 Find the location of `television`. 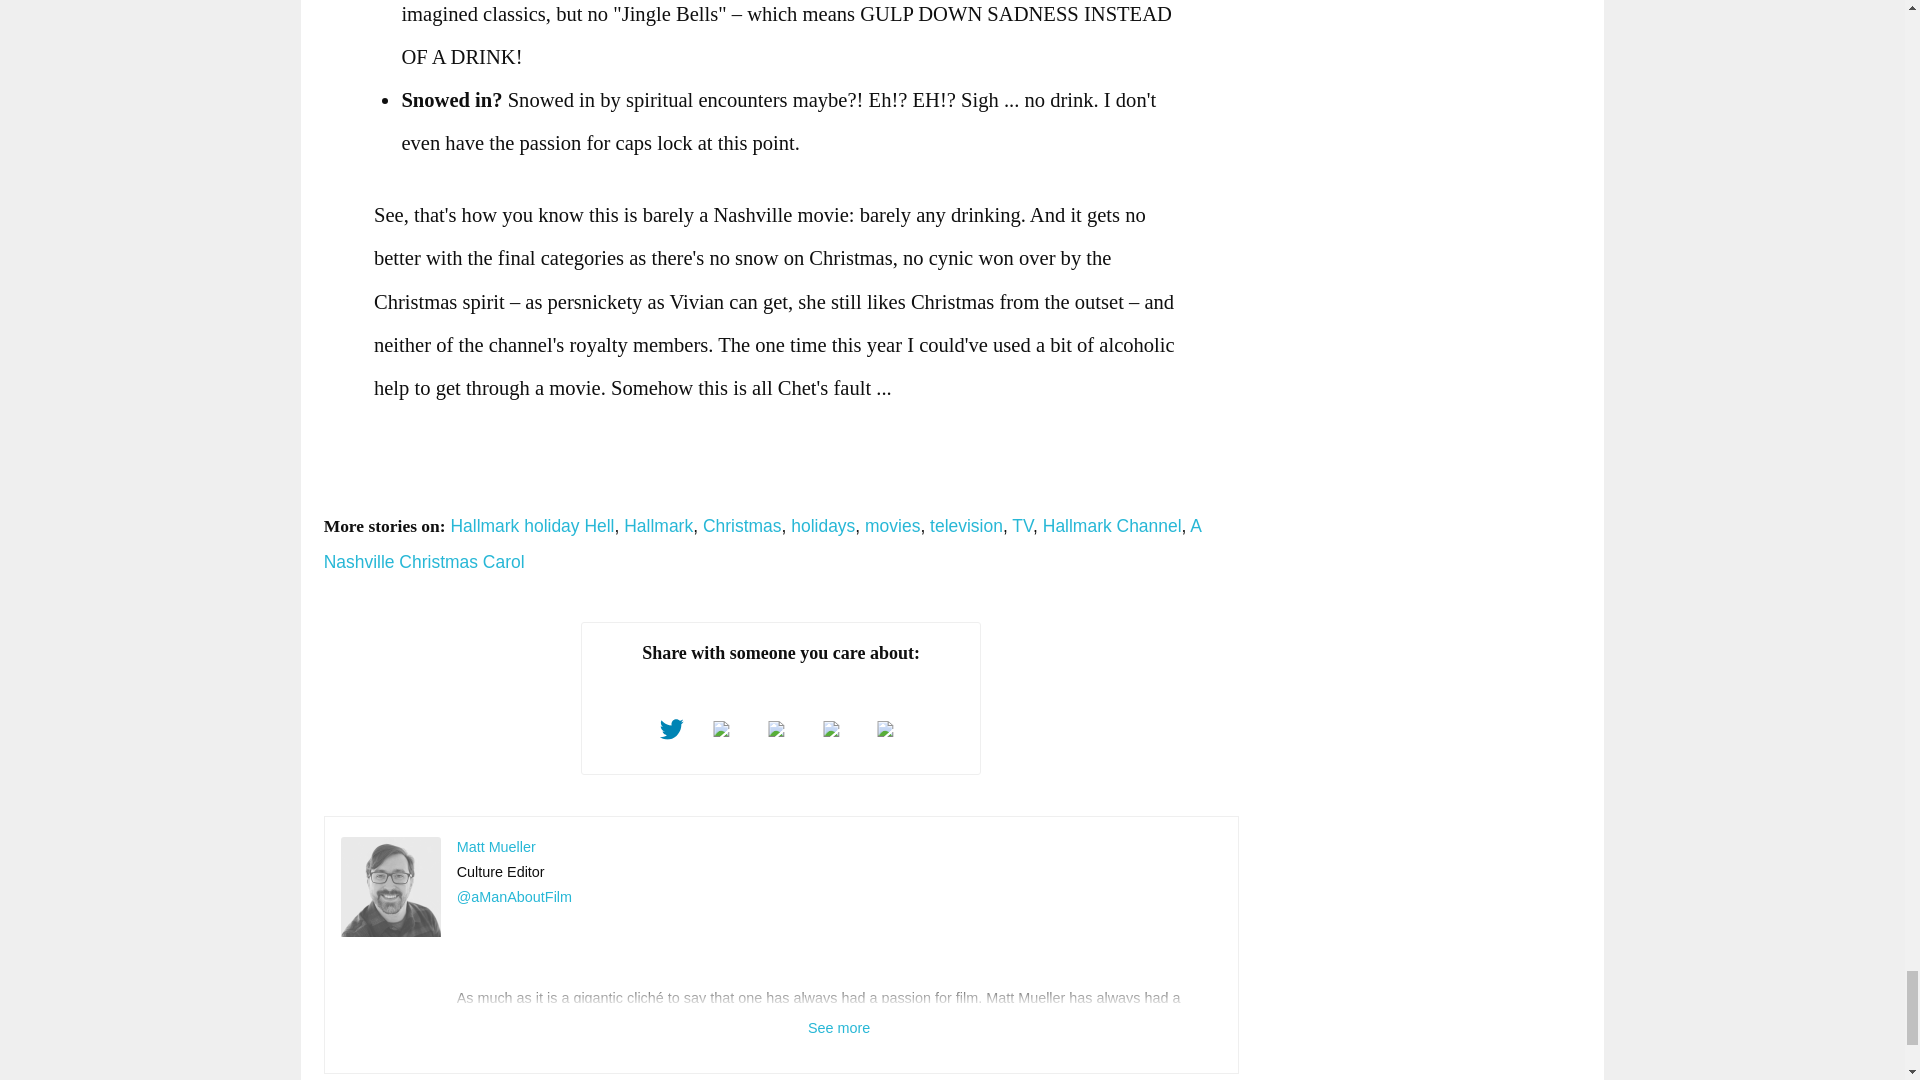

television is located at coordinates (966, 526).